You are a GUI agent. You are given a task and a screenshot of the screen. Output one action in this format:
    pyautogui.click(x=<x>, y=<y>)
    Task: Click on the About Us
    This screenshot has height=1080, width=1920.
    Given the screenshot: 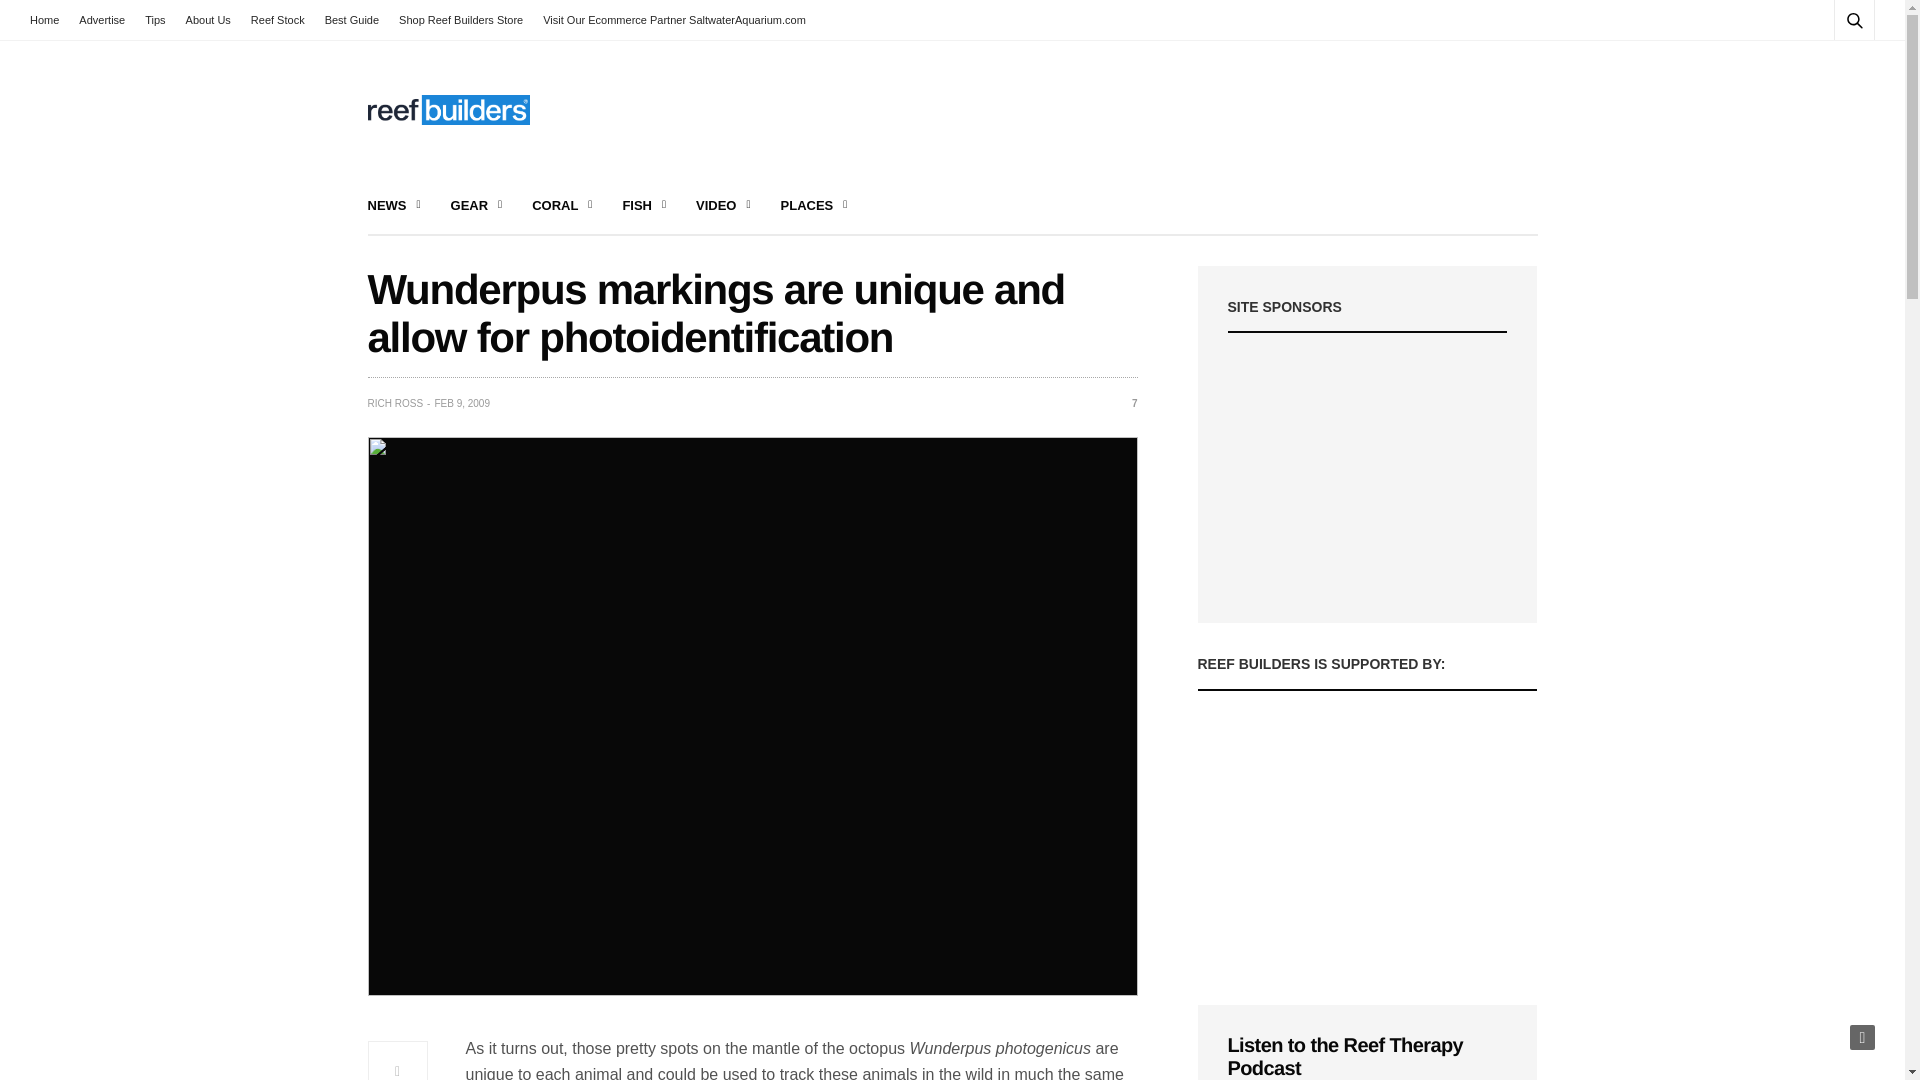 What is the action you would take?
    pyautogui.click(x=208, y=20)
    